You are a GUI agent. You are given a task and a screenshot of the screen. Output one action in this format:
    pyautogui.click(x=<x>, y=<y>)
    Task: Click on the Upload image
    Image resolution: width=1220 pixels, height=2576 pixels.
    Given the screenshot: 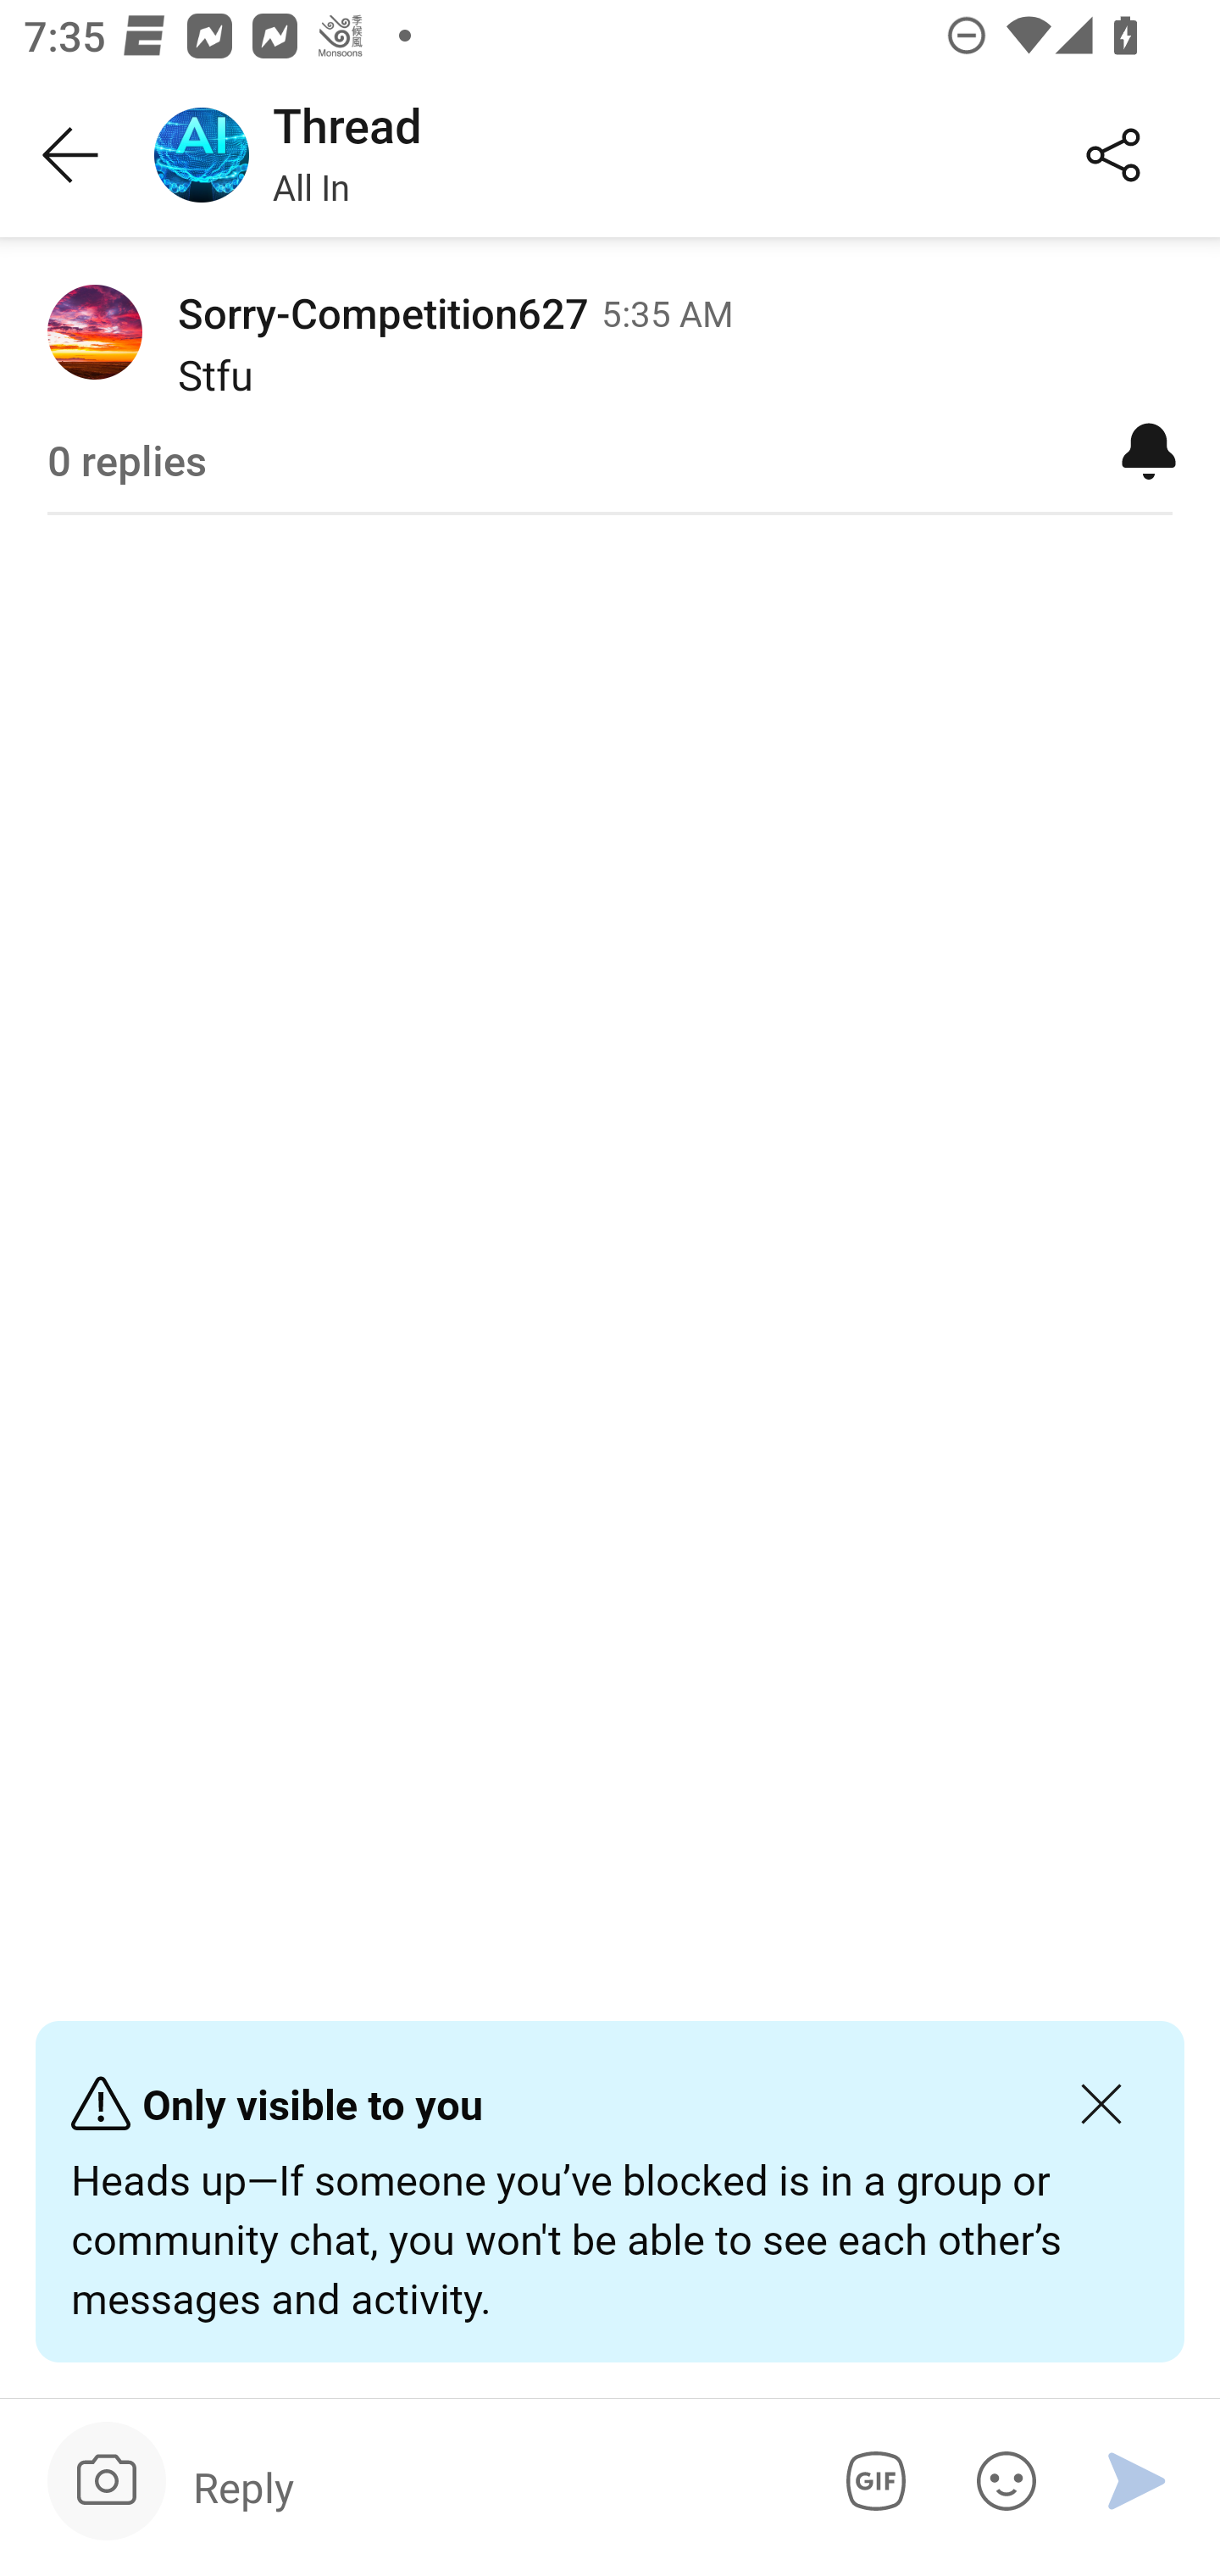 What is the action you would take?
    pyautogui.click(x=107, y=2481)
    